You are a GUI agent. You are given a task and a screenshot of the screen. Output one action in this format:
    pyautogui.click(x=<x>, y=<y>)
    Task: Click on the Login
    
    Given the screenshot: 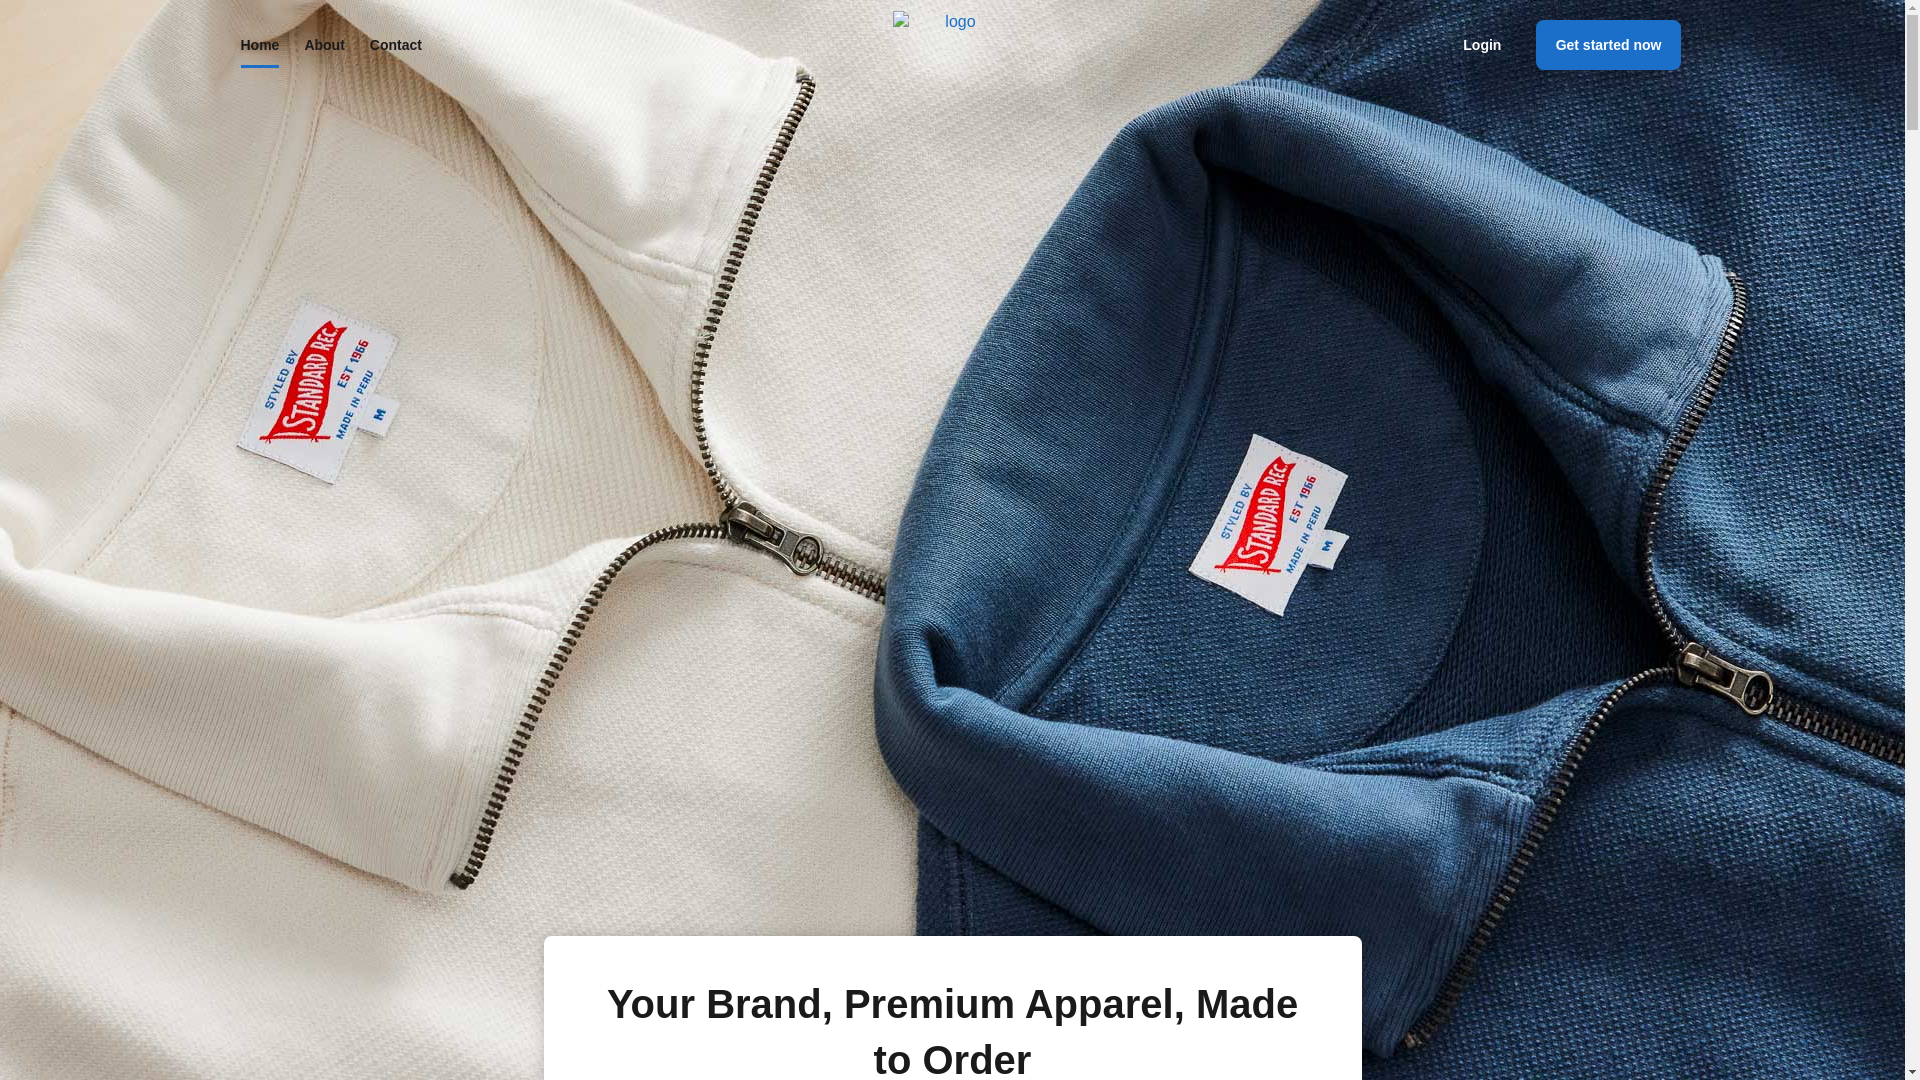 What is the action you would take?
    pyautogui.click(x=1482, y=44)
    